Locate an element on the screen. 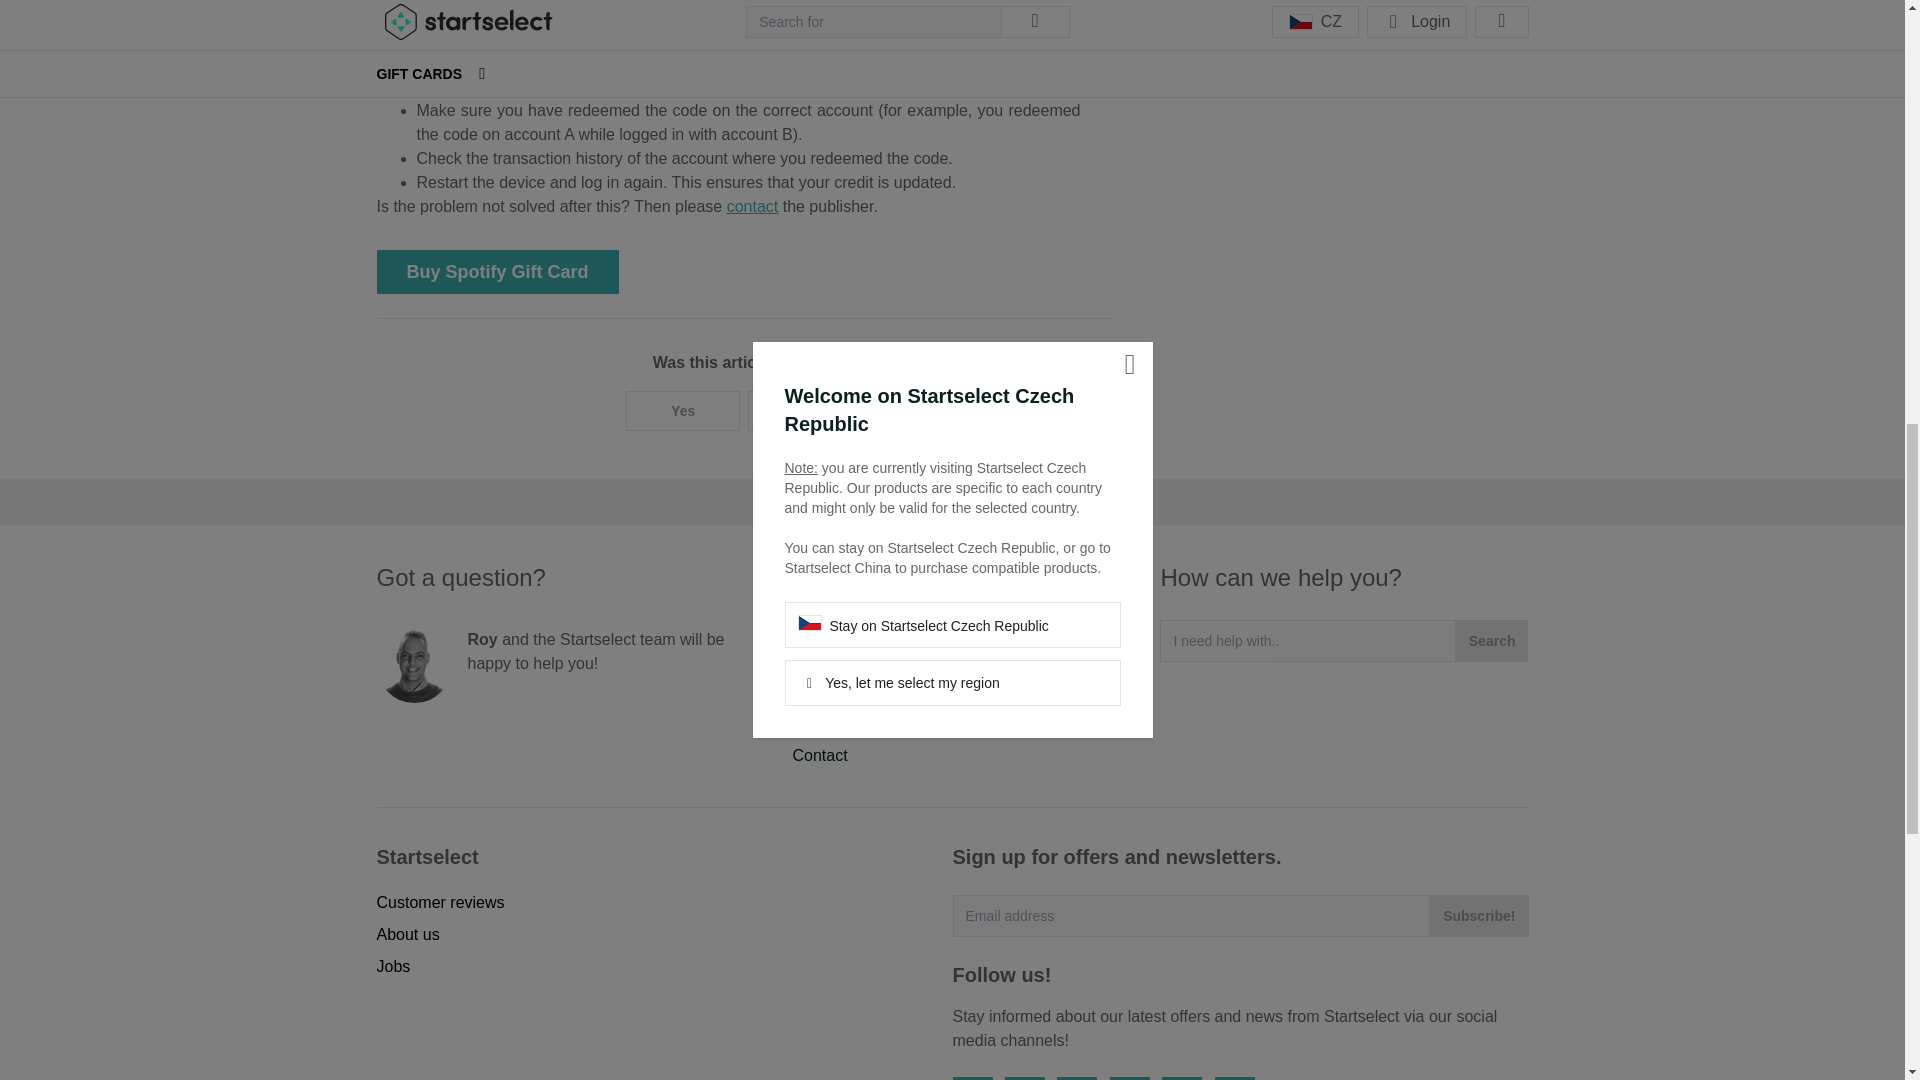 The width and height of the screenshot is (1920, 1080). Yes is located at coordinates (683, 410).